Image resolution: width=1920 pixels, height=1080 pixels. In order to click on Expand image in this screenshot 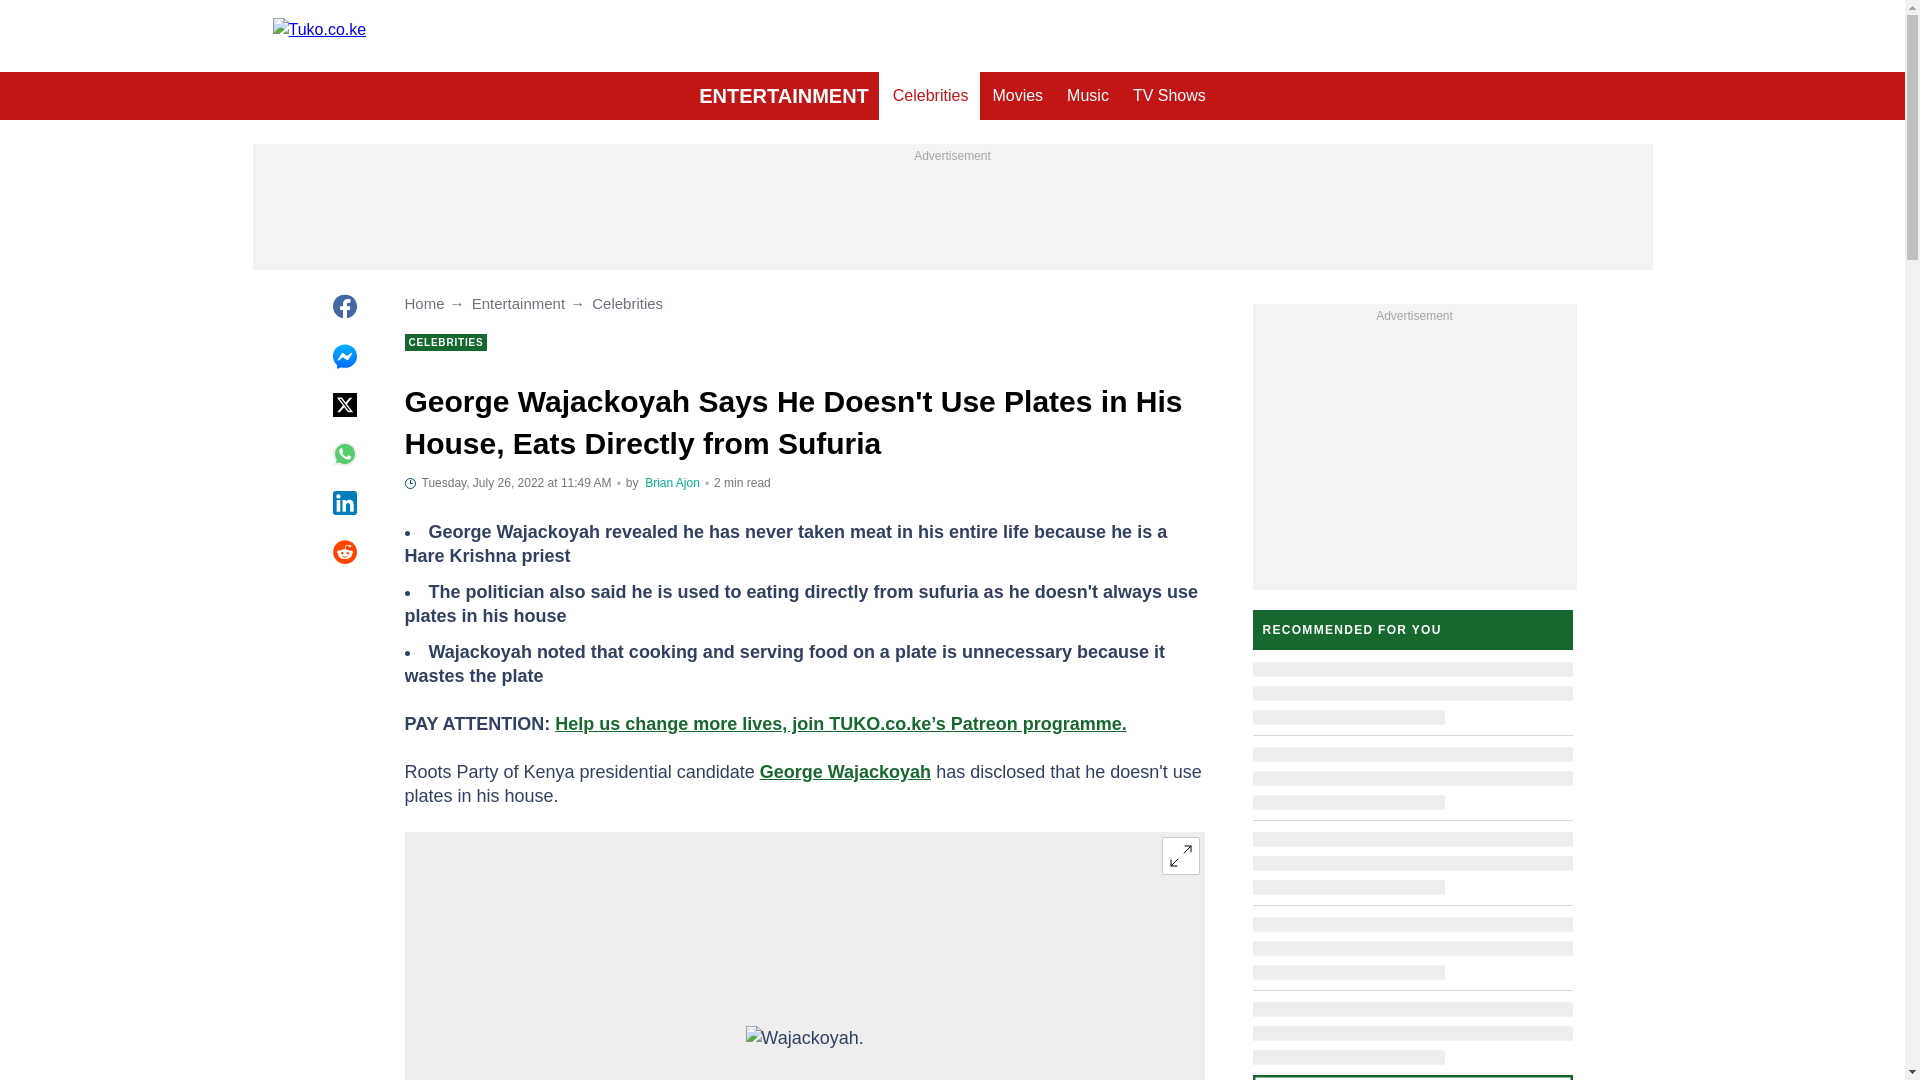, I will do `click(1180, 856)`.